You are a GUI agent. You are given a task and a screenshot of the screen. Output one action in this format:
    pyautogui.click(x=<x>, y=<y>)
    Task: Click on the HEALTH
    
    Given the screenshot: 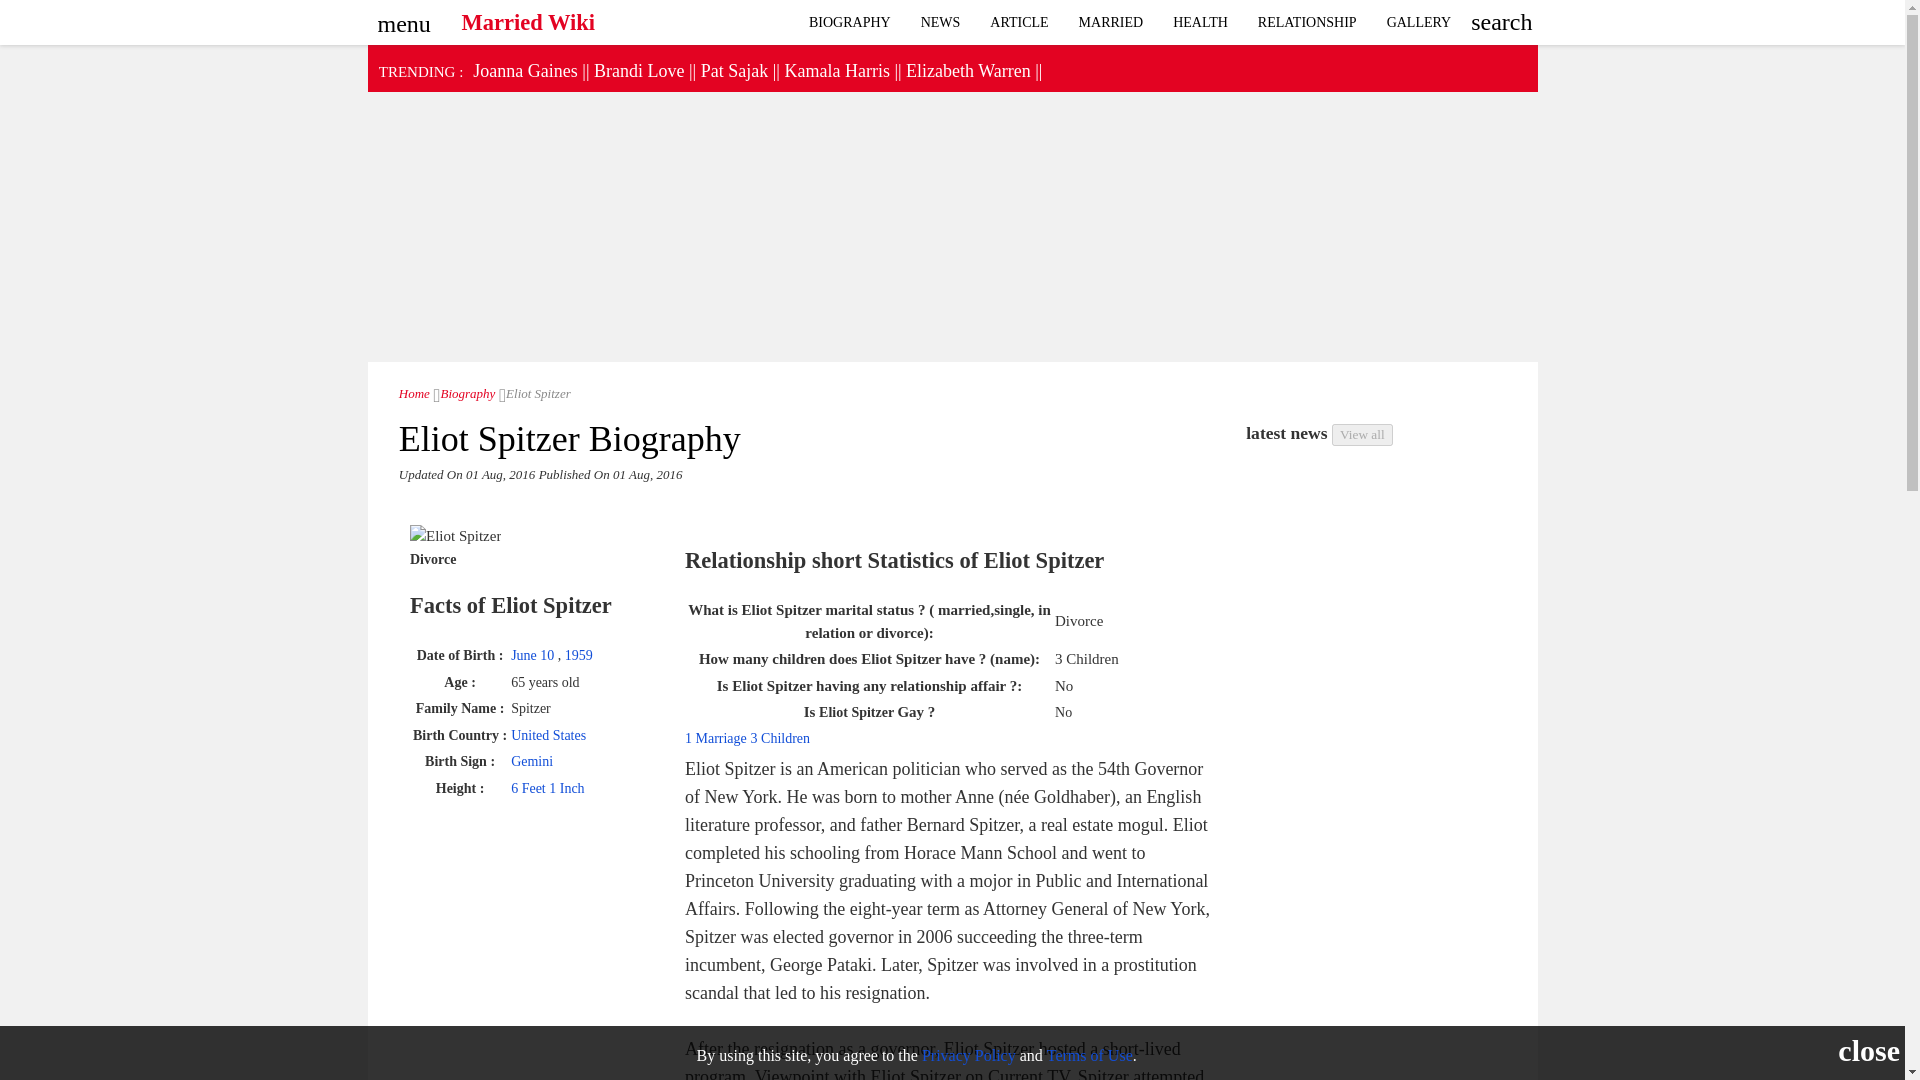 What is the action you would take?
    pyautogui.click(x=1200, y=22)
    